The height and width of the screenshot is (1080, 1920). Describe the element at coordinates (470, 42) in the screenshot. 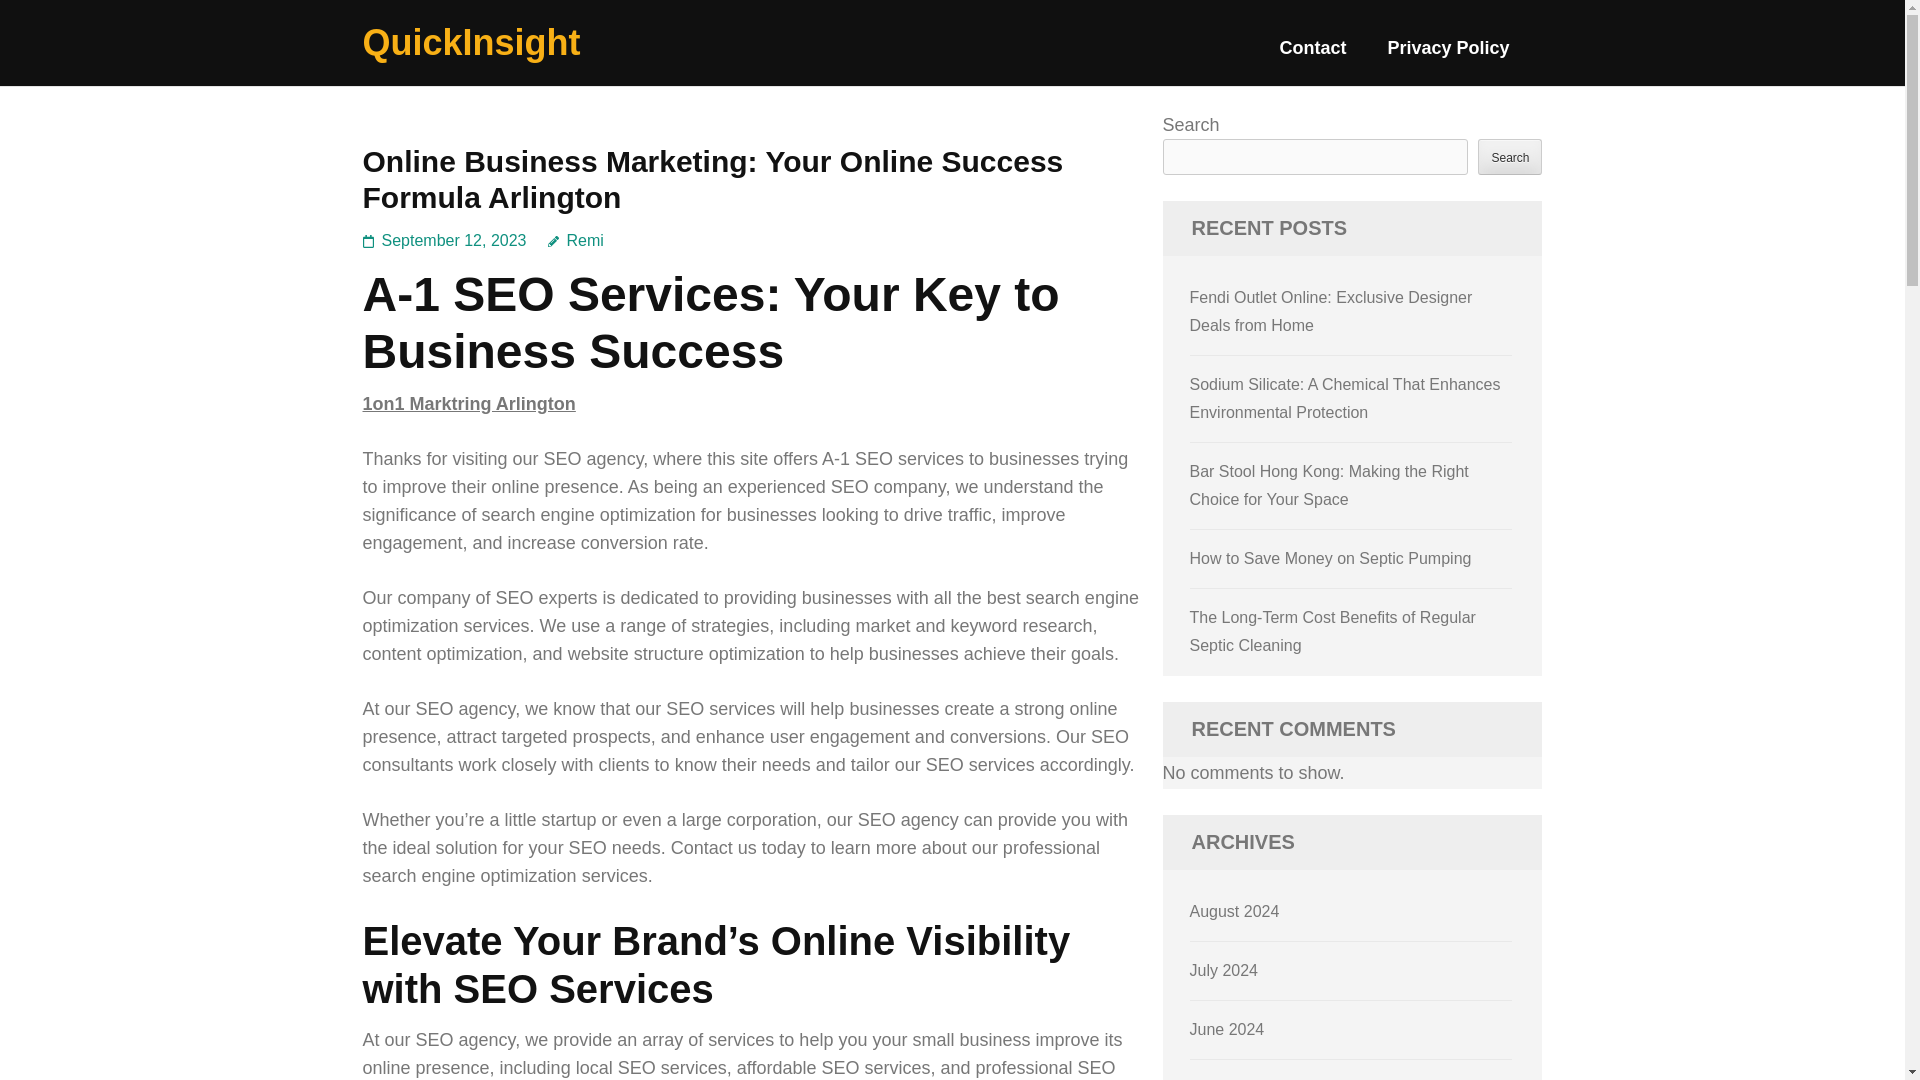

I see `QuickInsight` at that location.